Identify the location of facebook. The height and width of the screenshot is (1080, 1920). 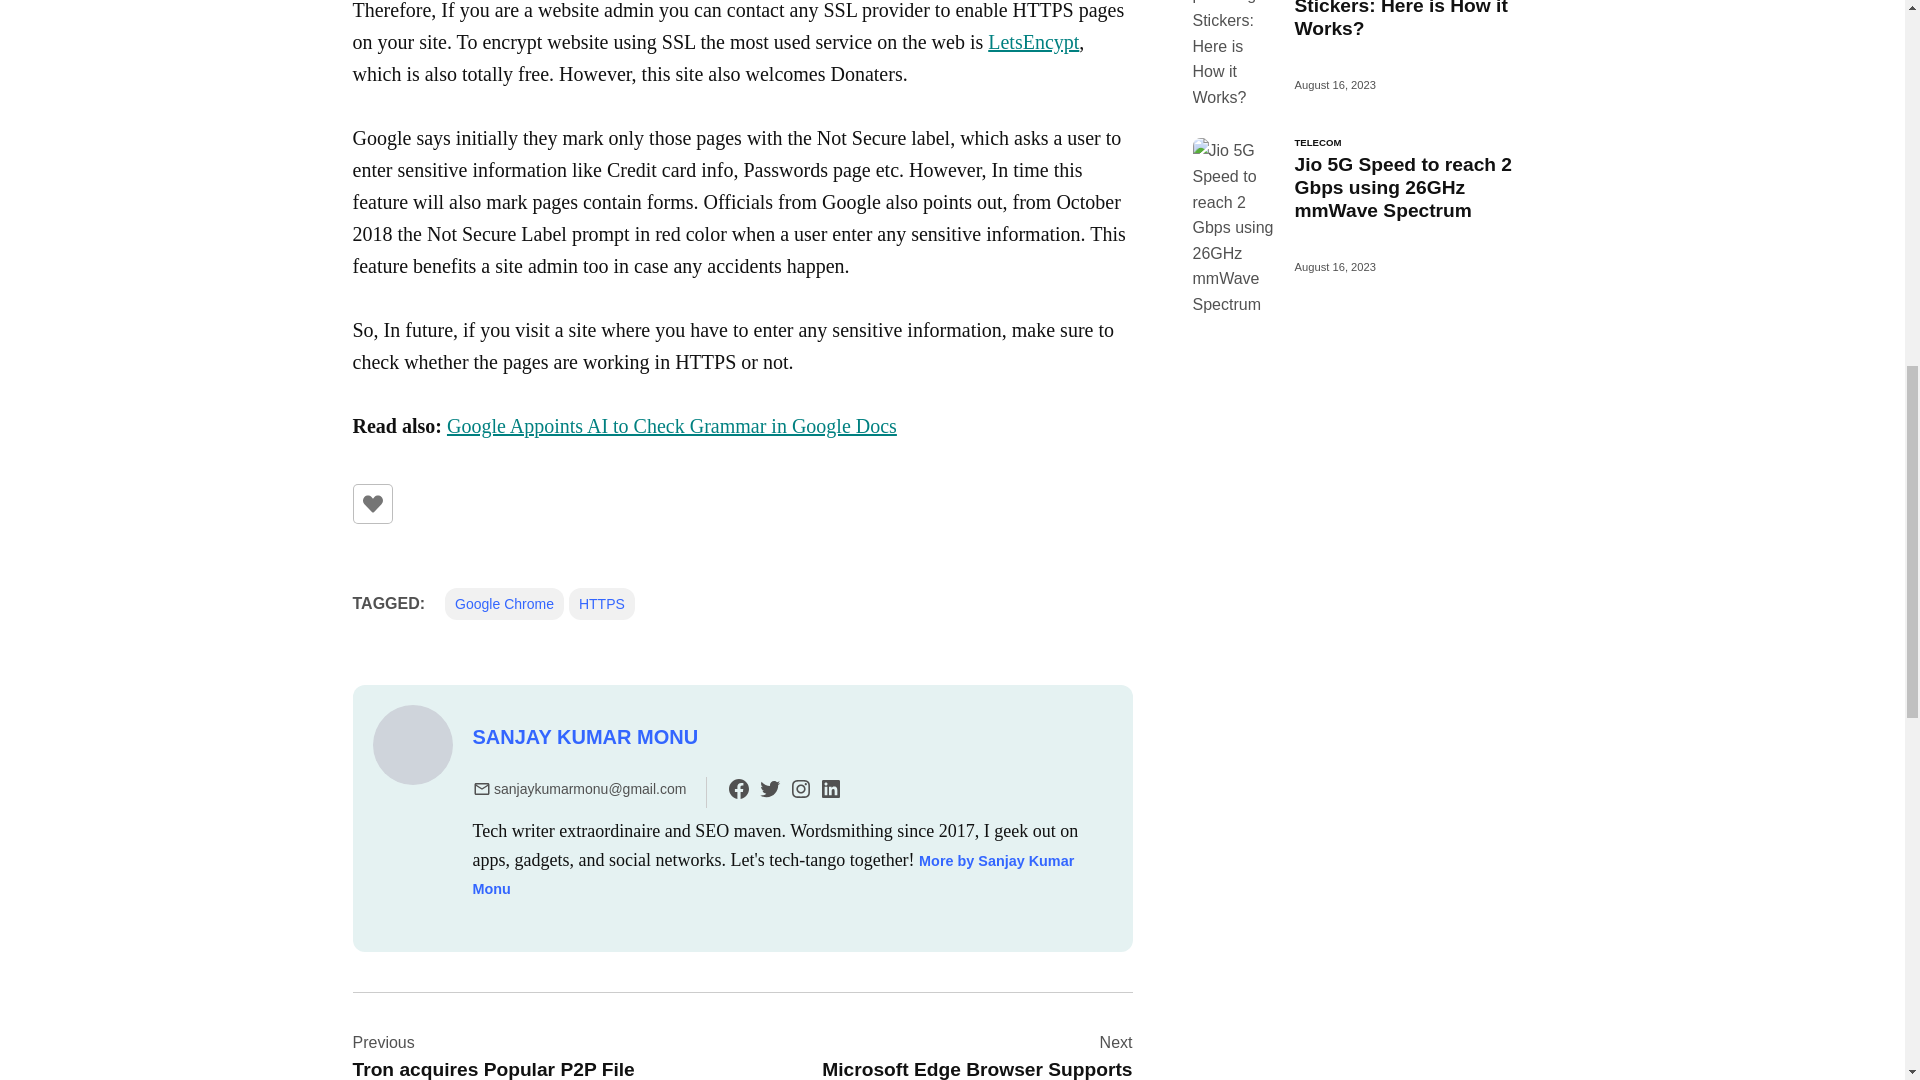
(738, 788).